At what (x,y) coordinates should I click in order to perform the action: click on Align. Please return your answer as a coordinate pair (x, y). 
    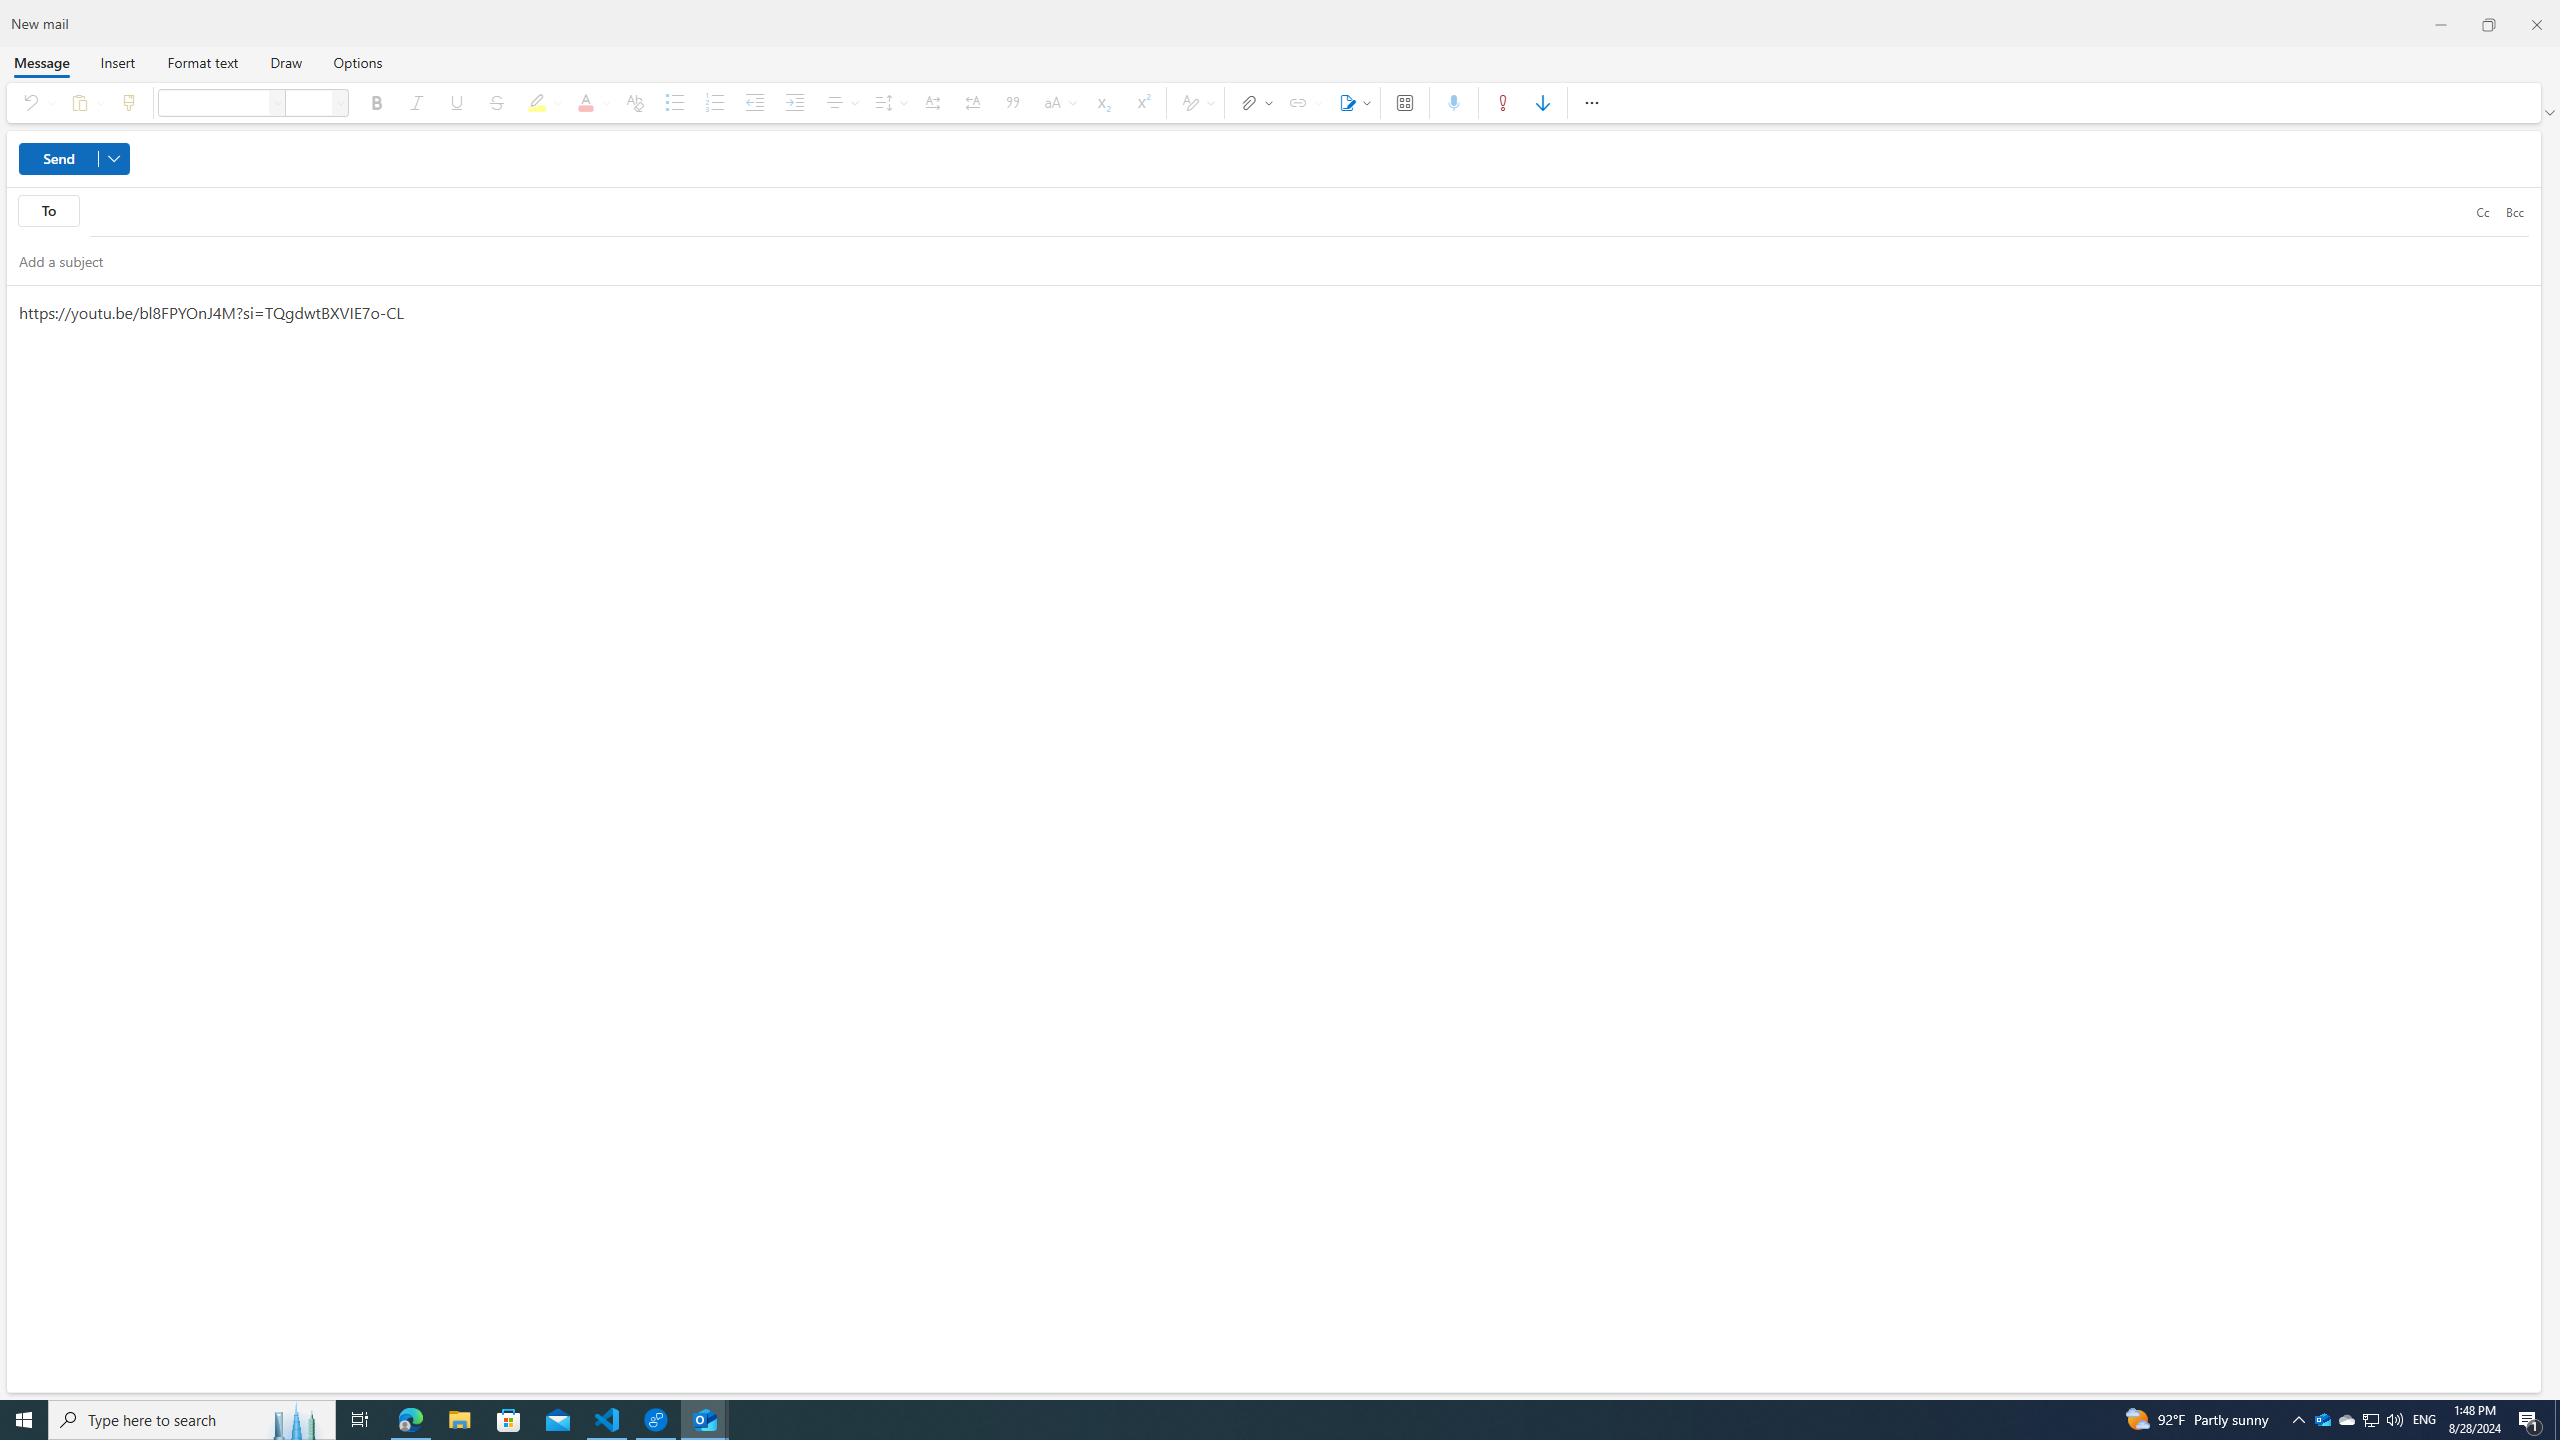
    Looking at the image, I should click on (840, 102).